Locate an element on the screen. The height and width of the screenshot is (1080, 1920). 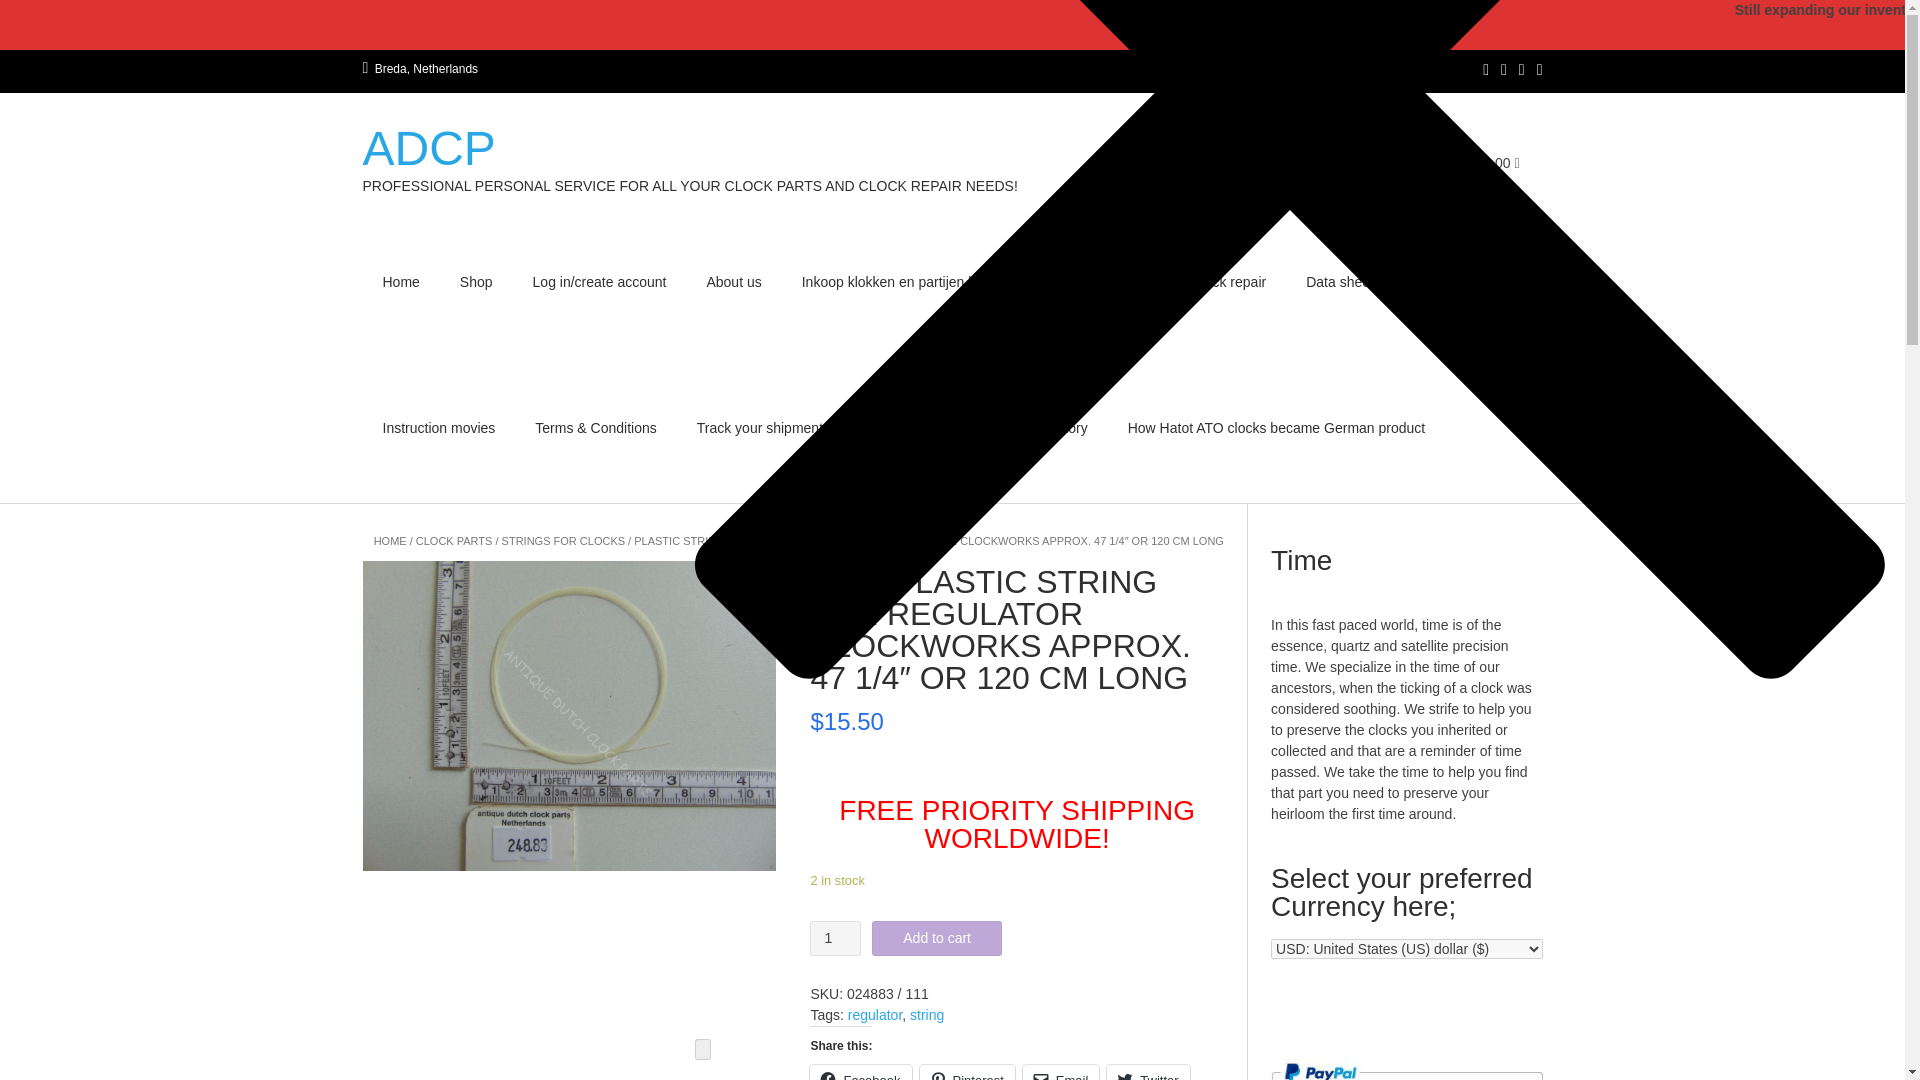
regulator is located at coordinates (875, 1013).